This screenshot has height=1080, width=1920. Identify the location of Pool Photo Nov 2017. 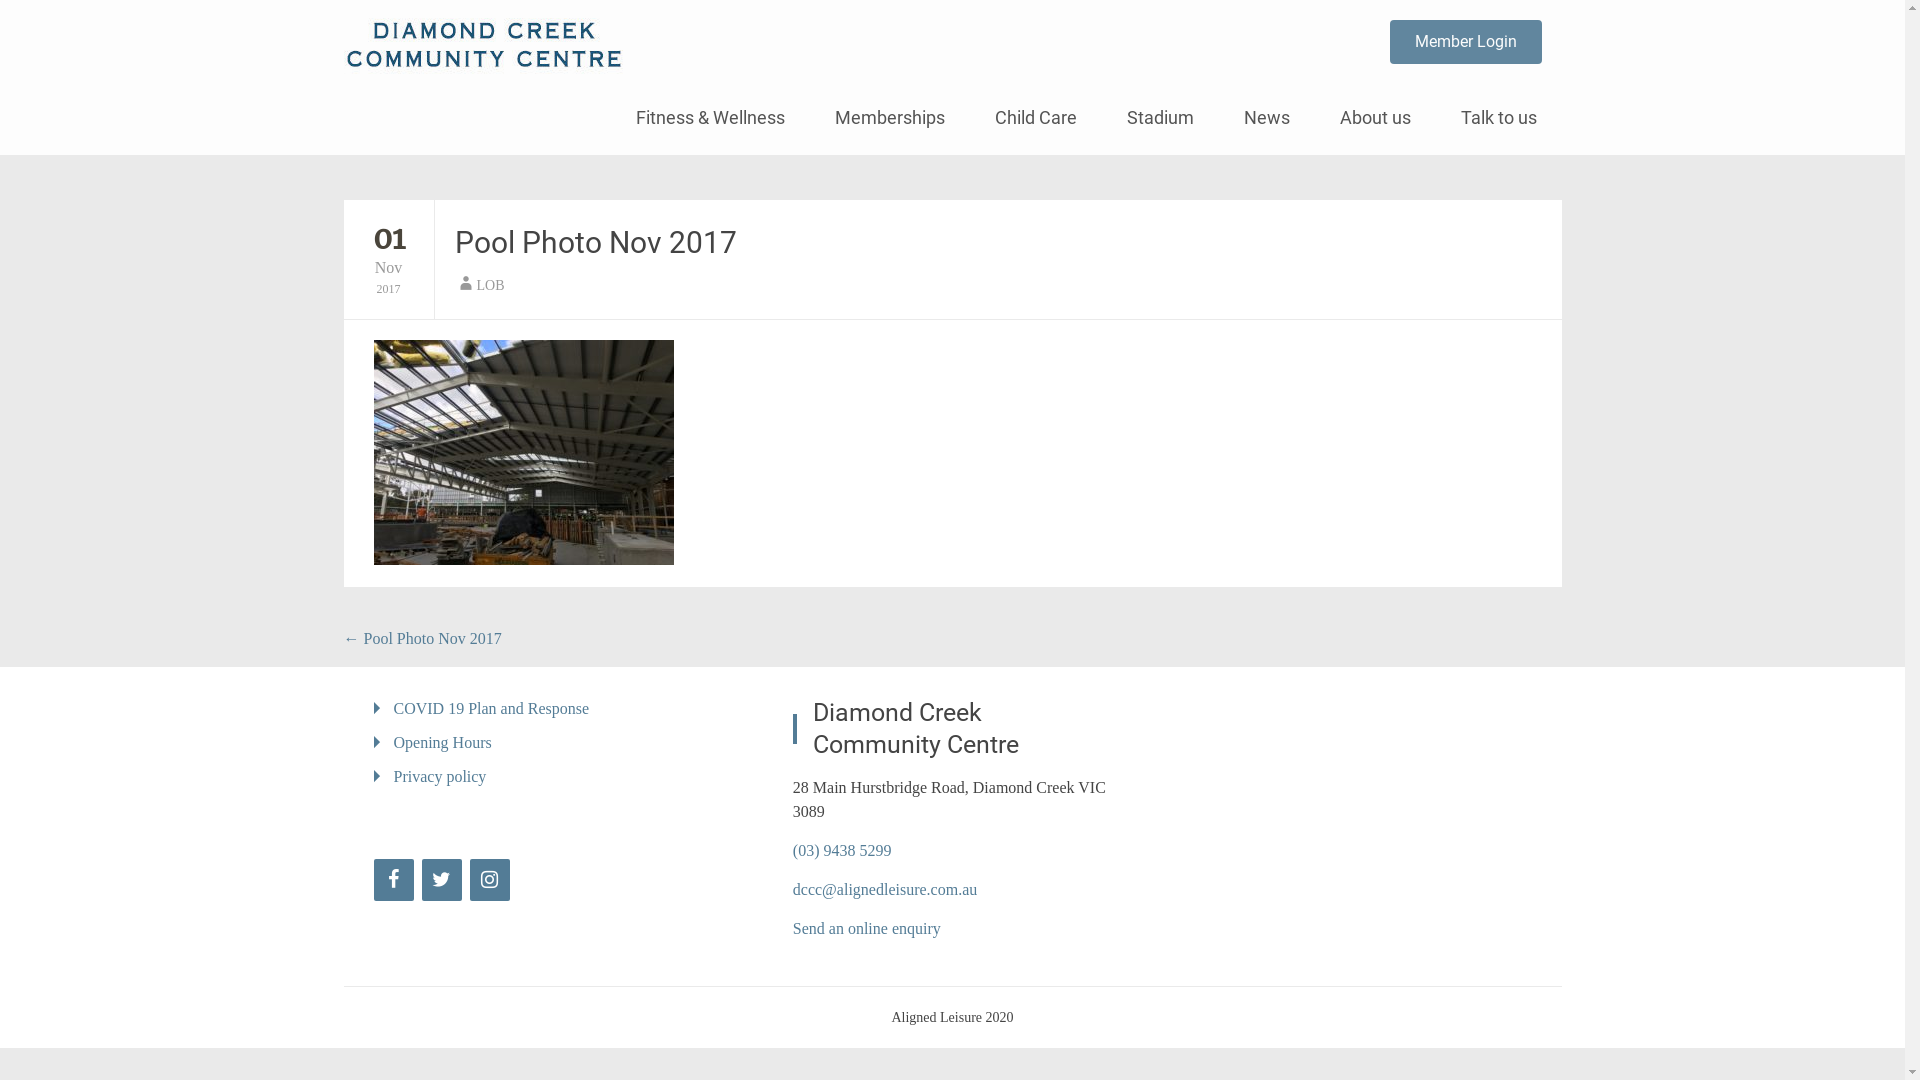
(595, 242).